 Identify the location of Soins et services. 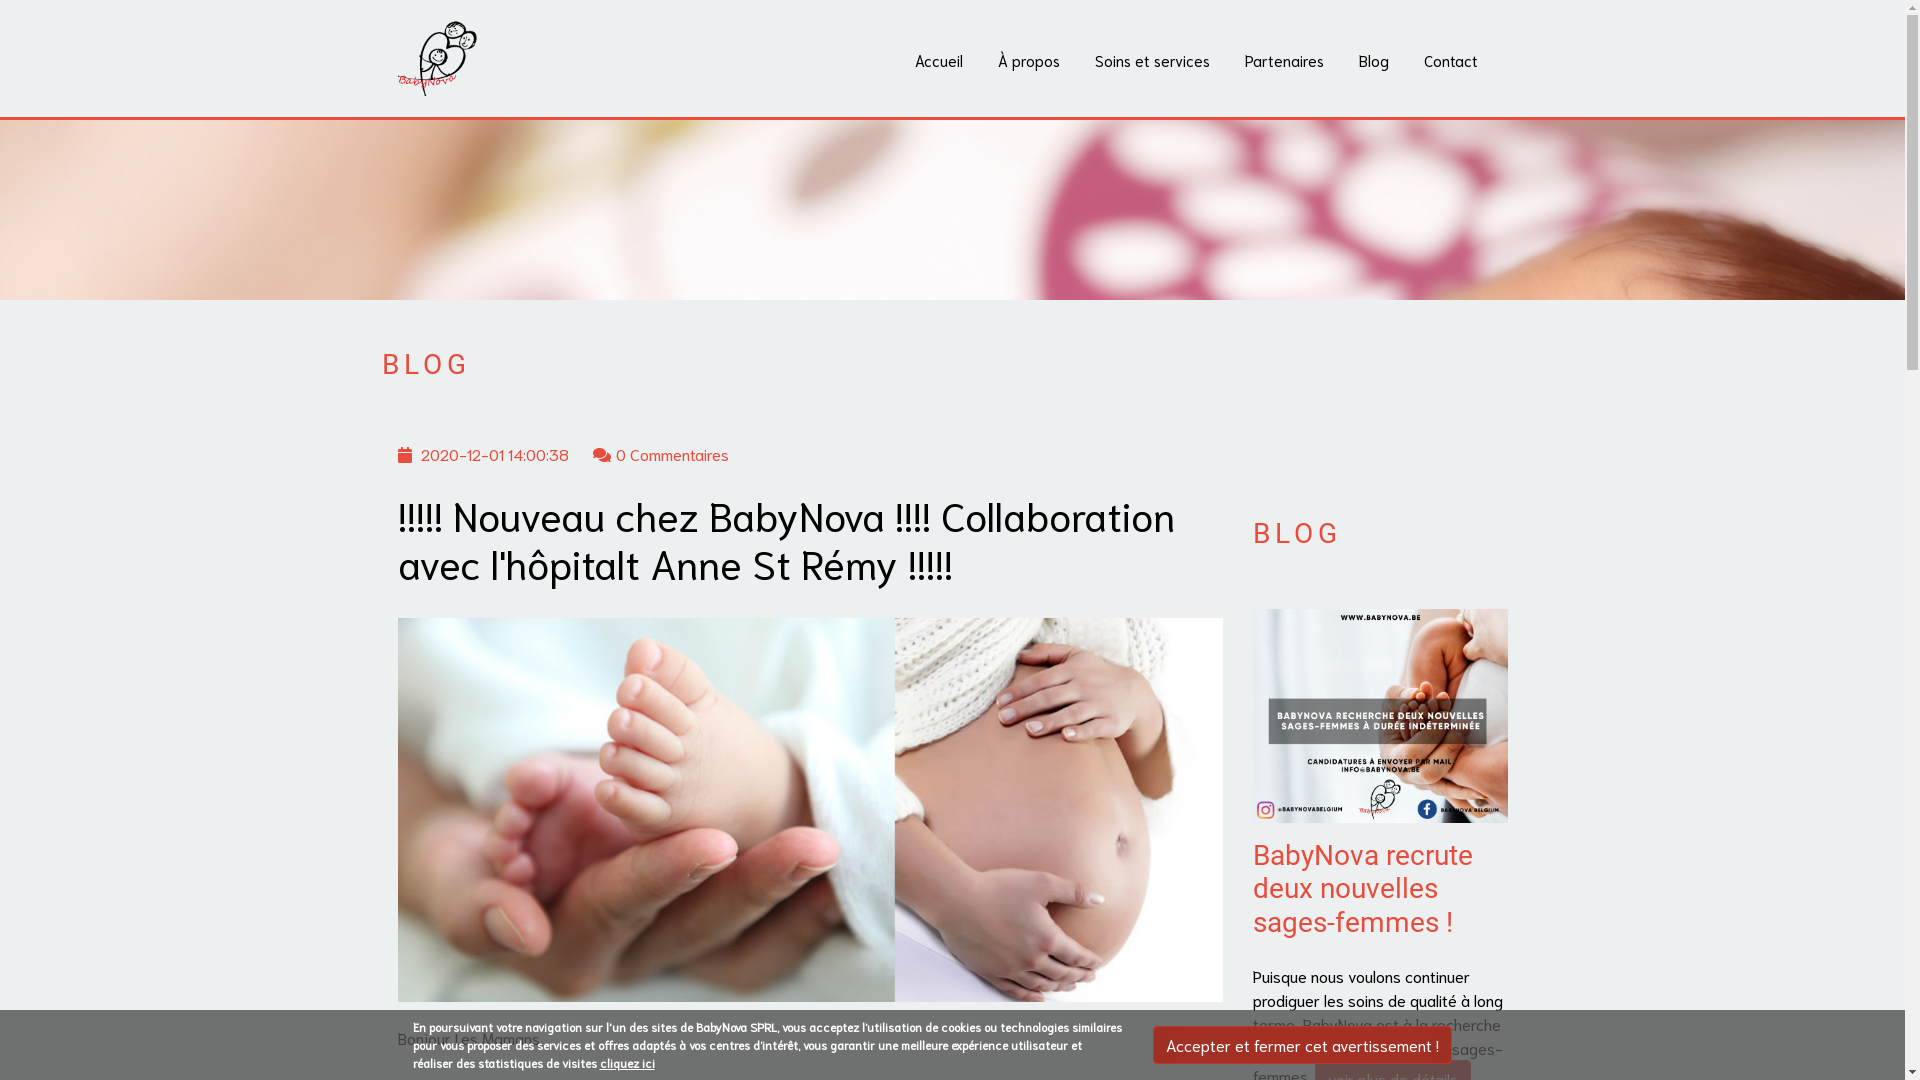
(1152, 60).